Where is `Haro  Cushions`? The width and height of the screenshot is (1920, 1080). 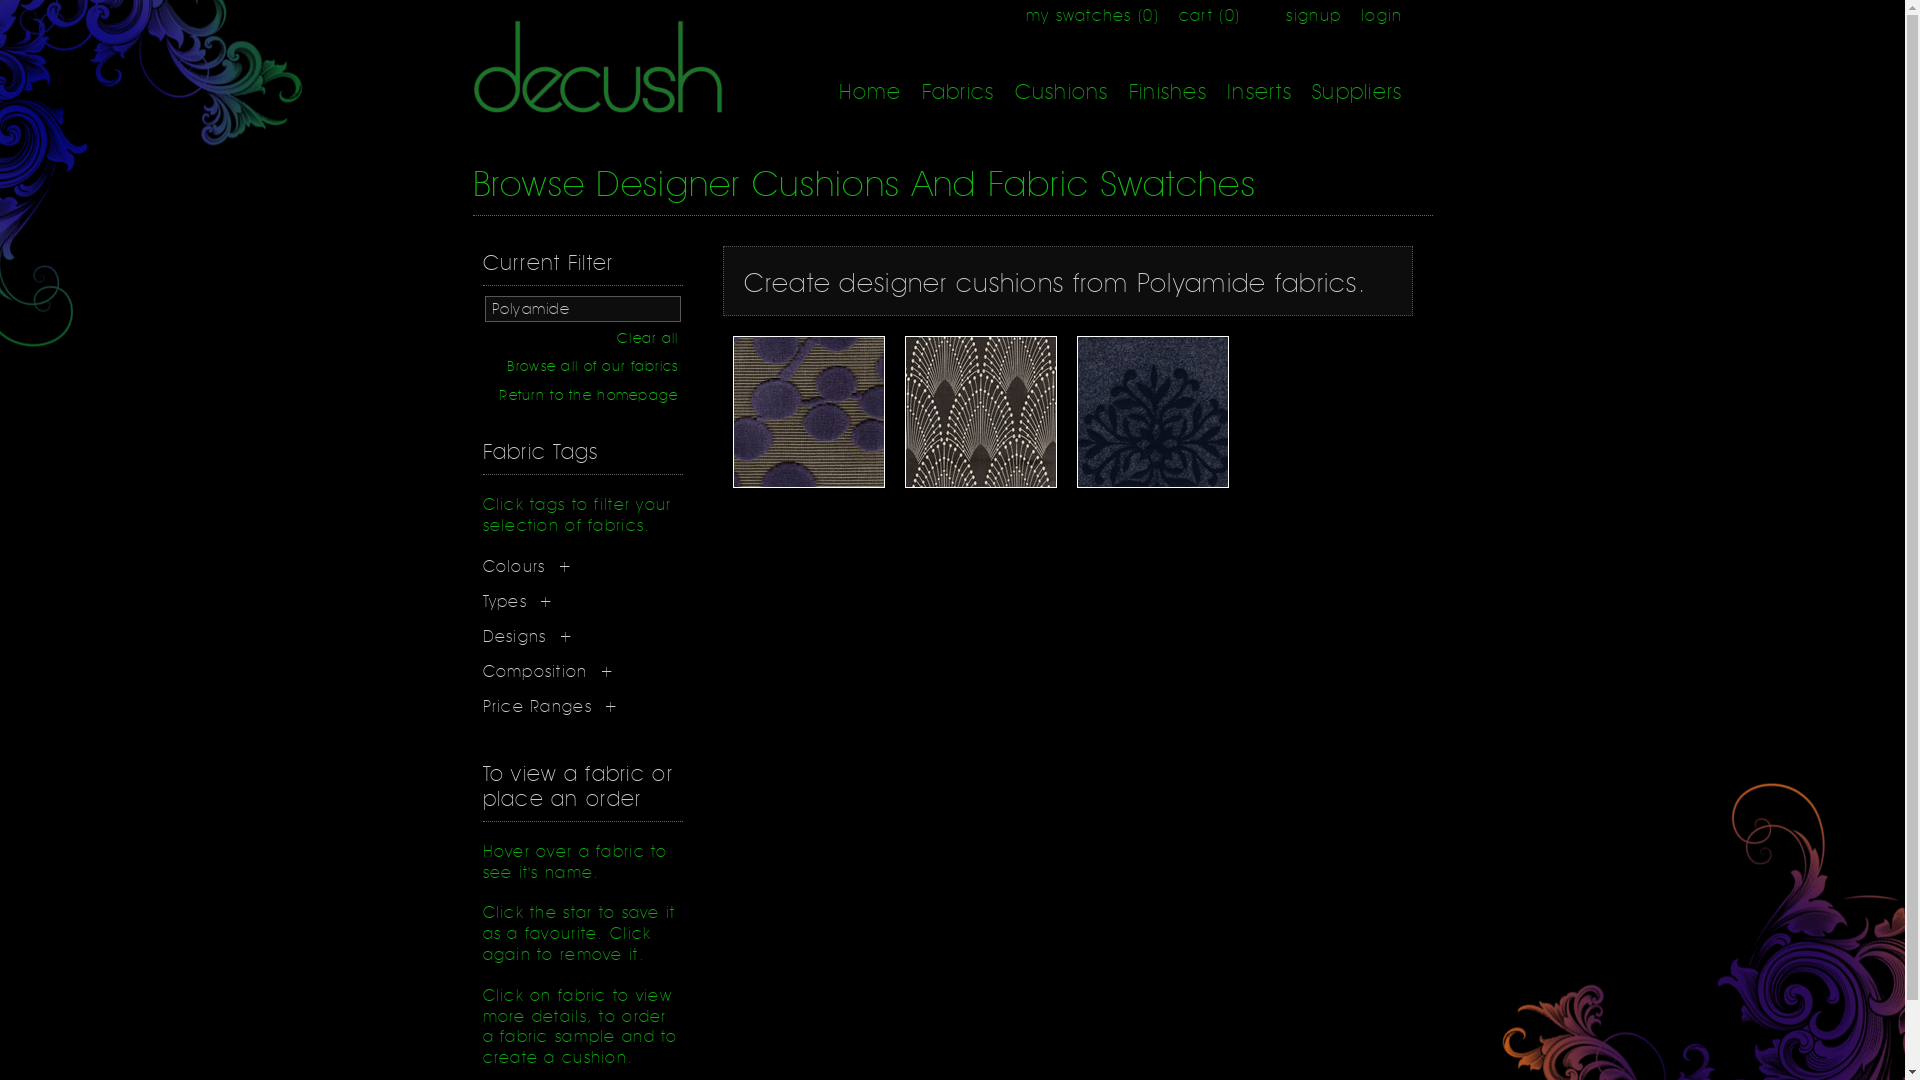 Haro  Cushions is located at coordinates (809, 484).